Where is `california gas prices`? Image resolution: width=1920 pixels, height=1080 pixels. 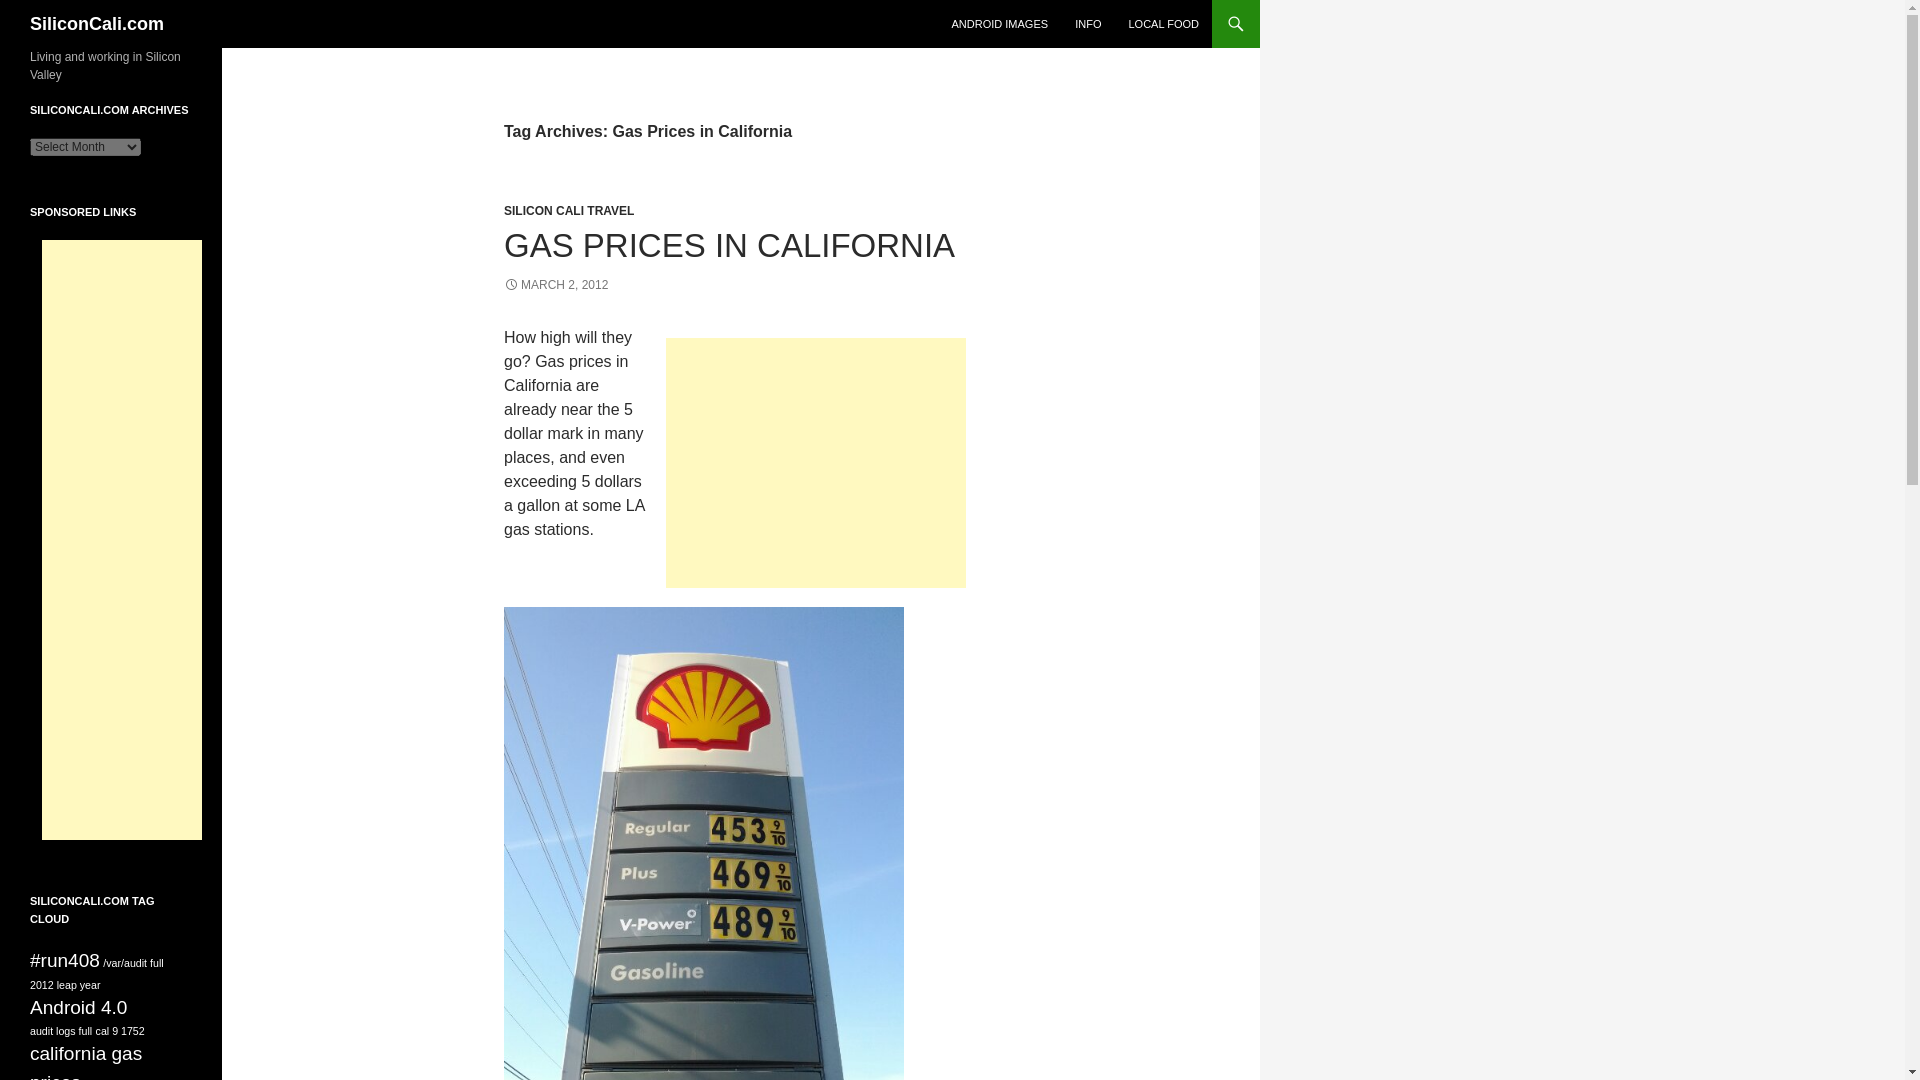
california gas prices is located at coordinates (86, 1062).